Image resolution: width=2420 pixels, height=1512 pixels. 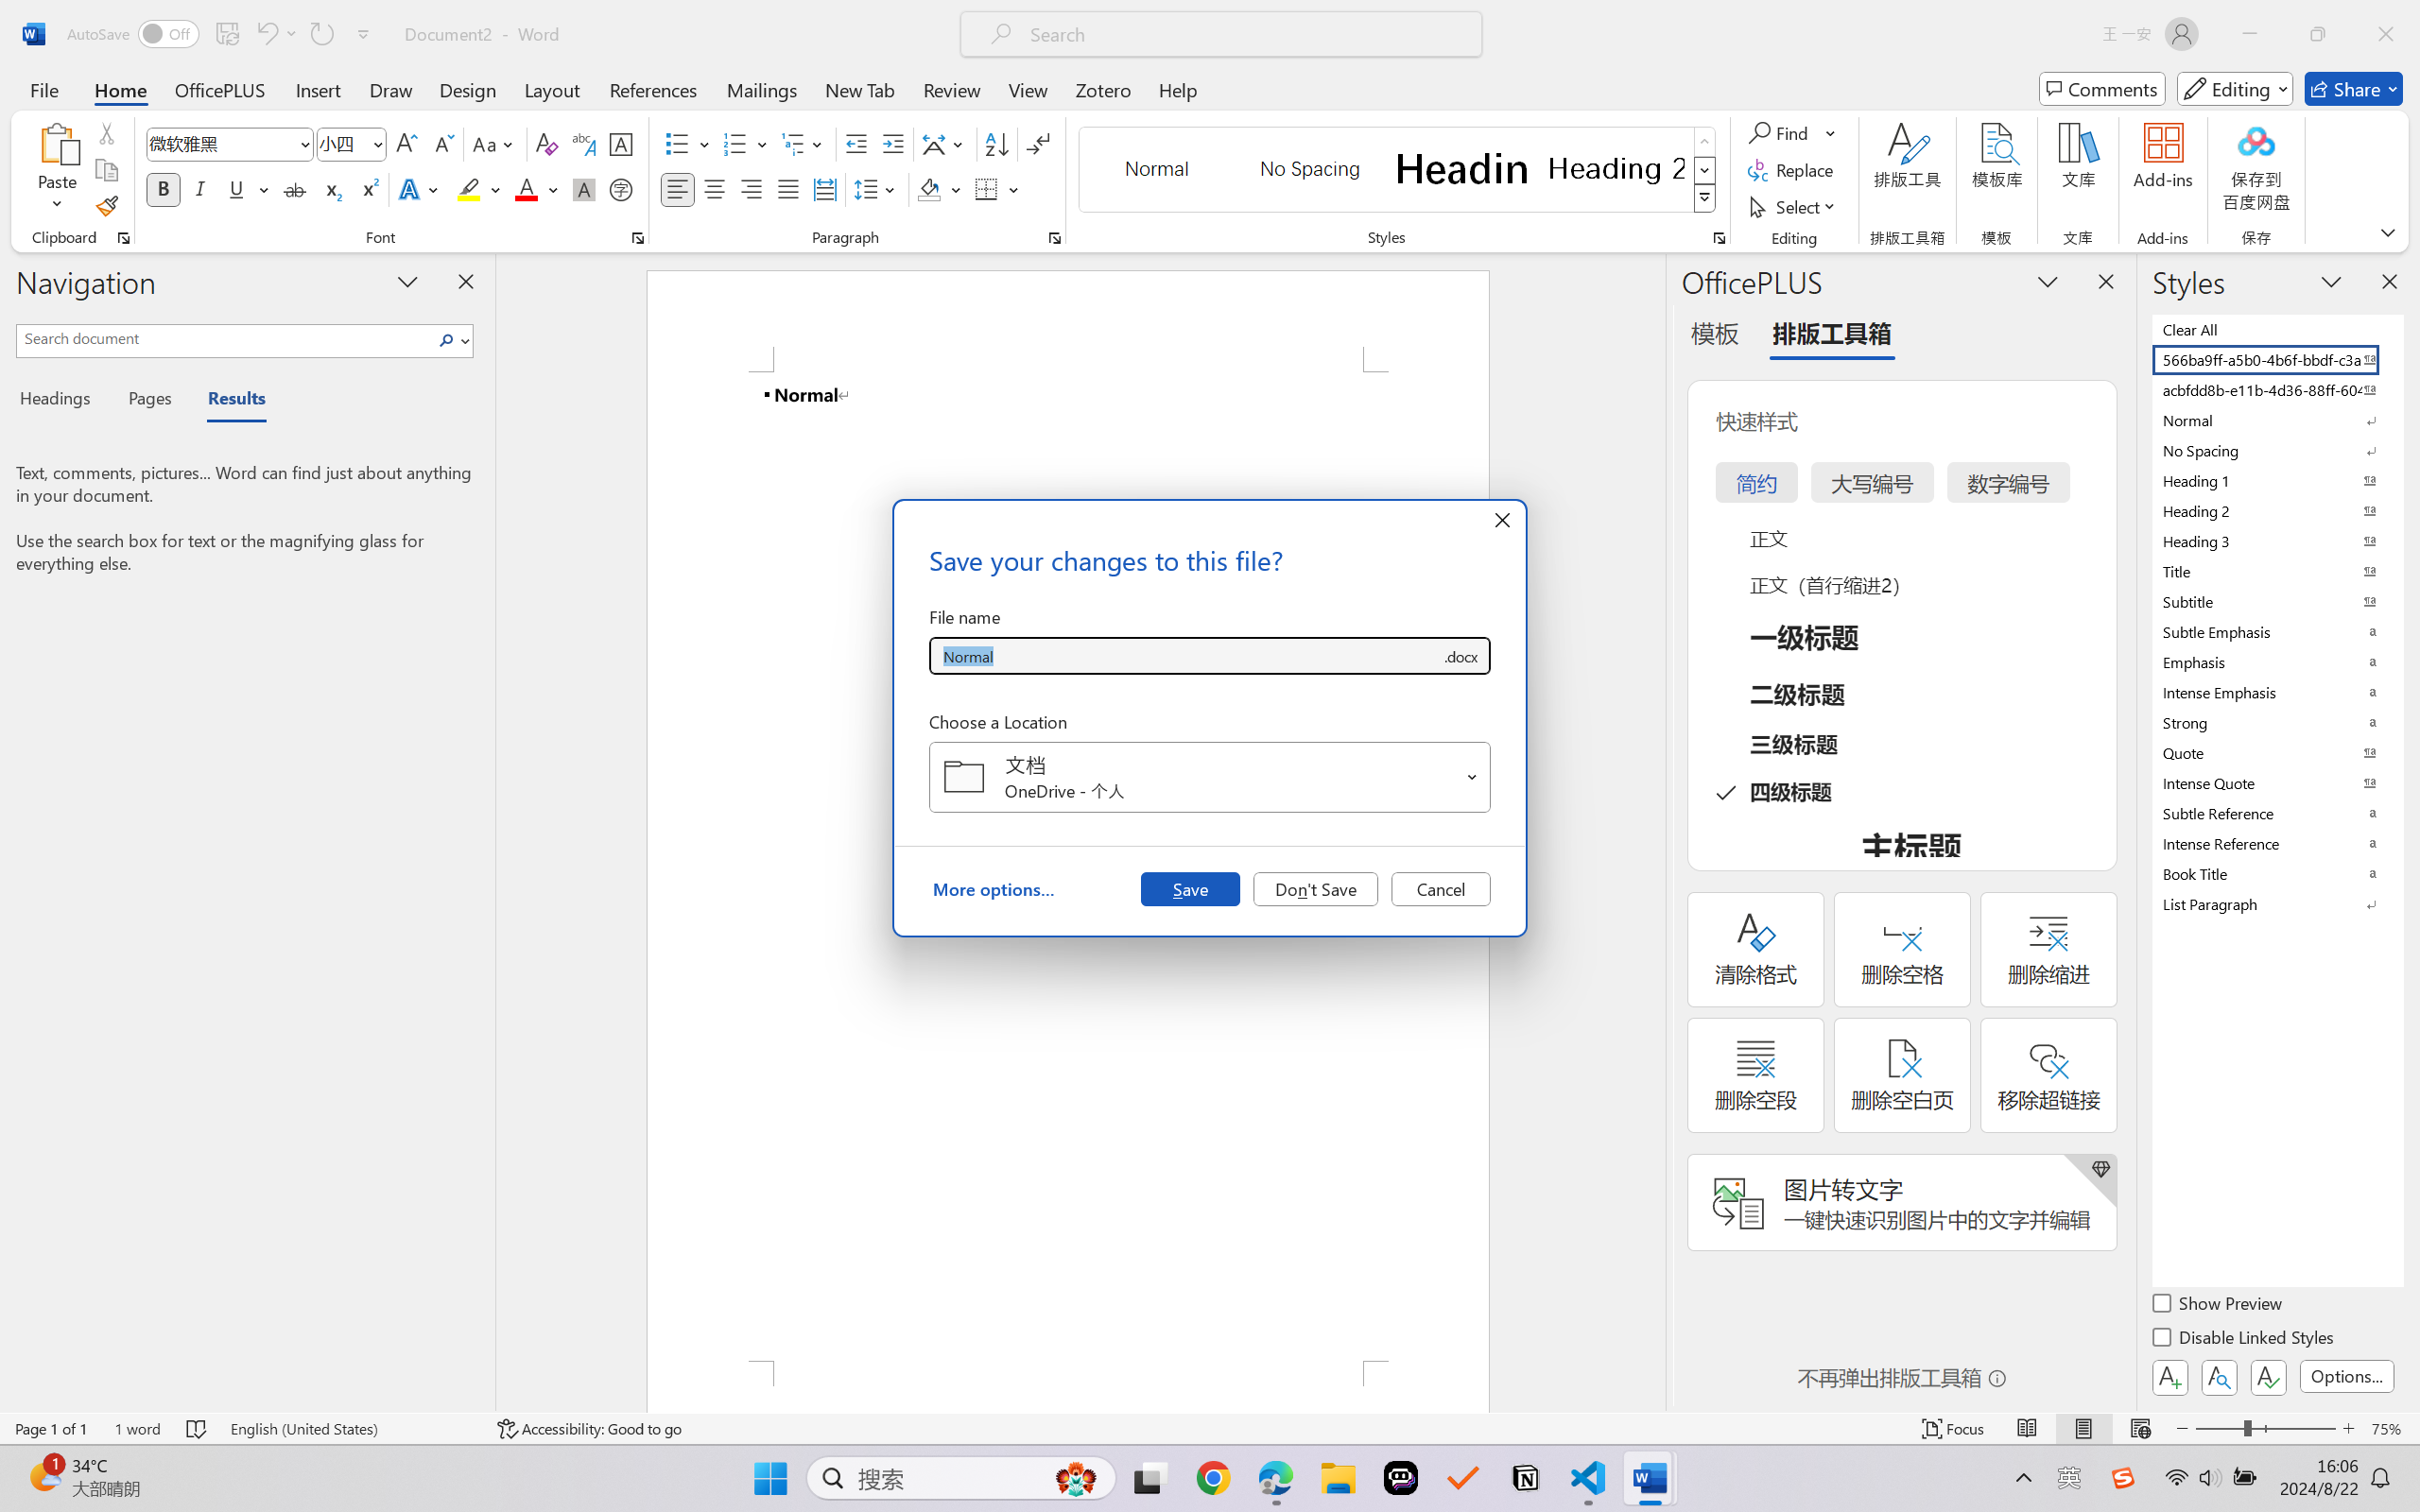 I want to click on Read Mode, so click(x=2028, y=1429).